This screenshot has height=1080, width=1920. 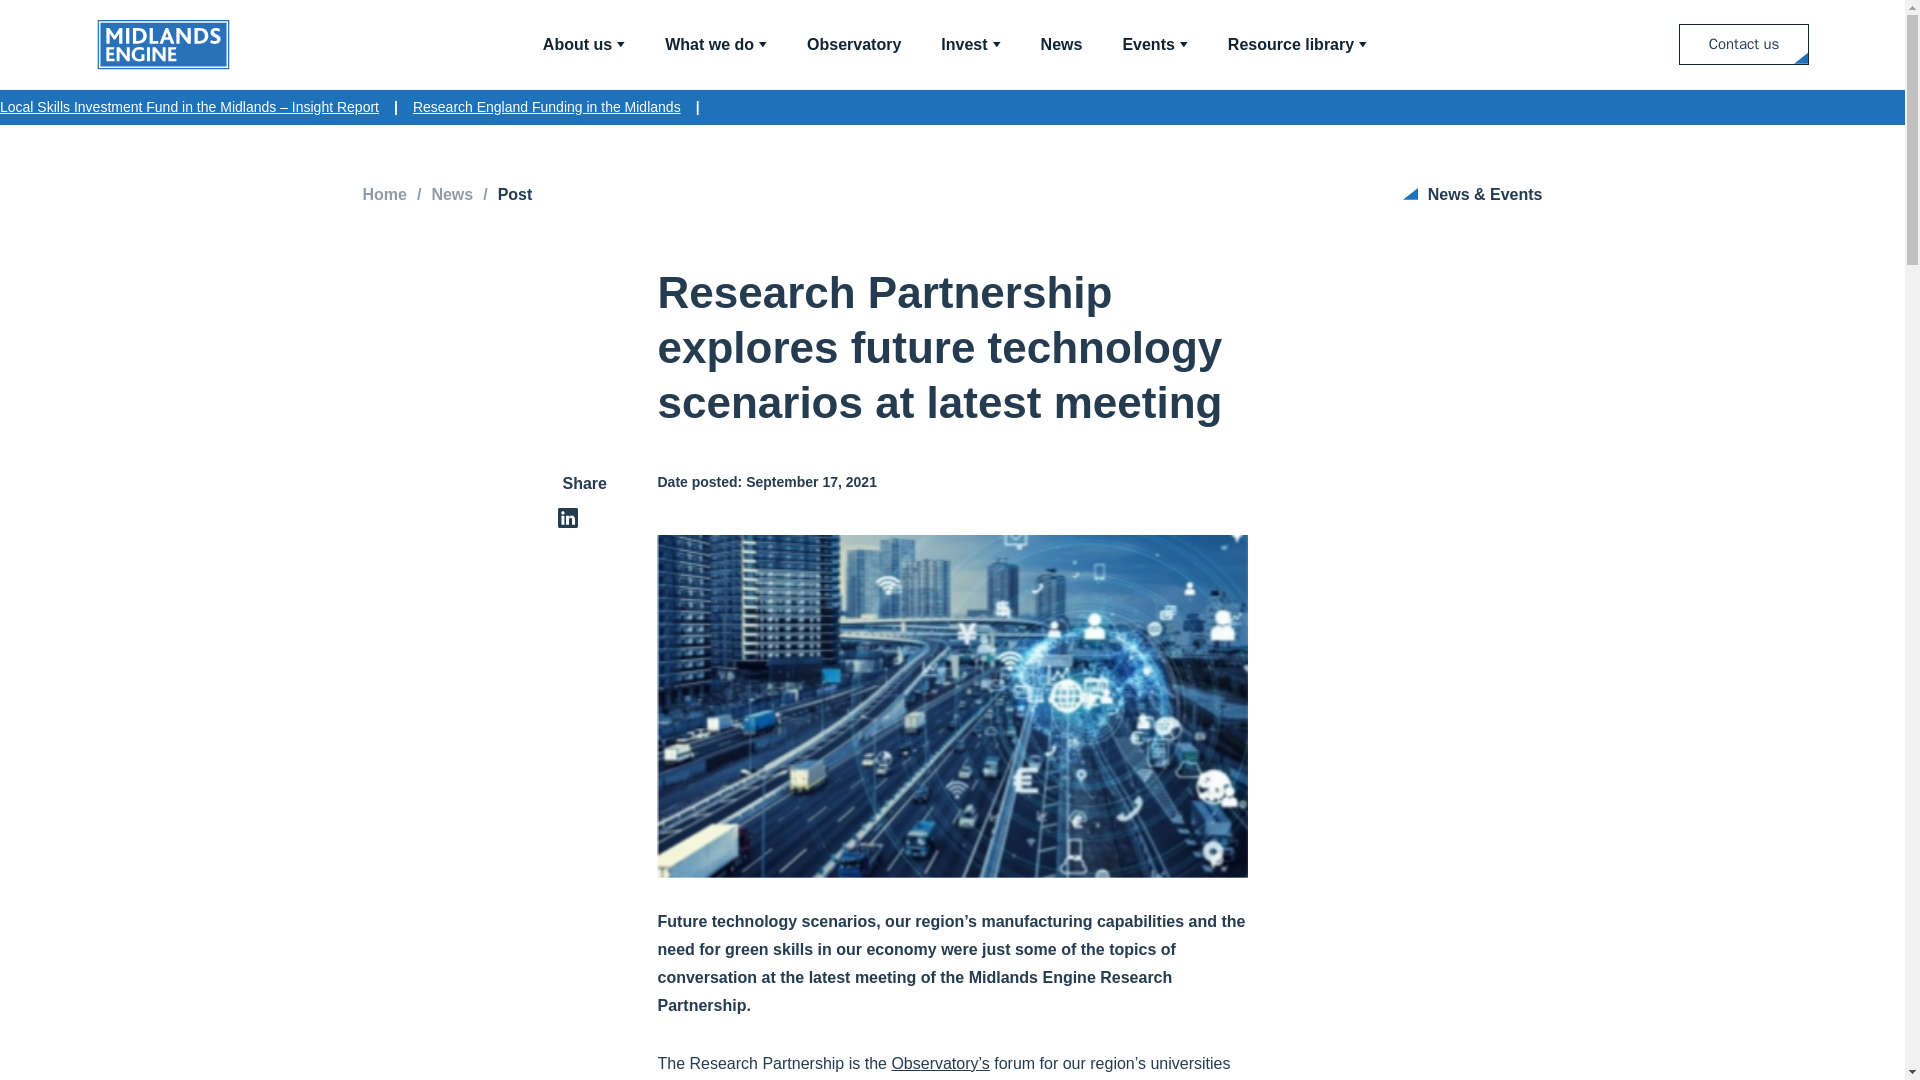 I want to click on About us, so click(x=584, y=44).